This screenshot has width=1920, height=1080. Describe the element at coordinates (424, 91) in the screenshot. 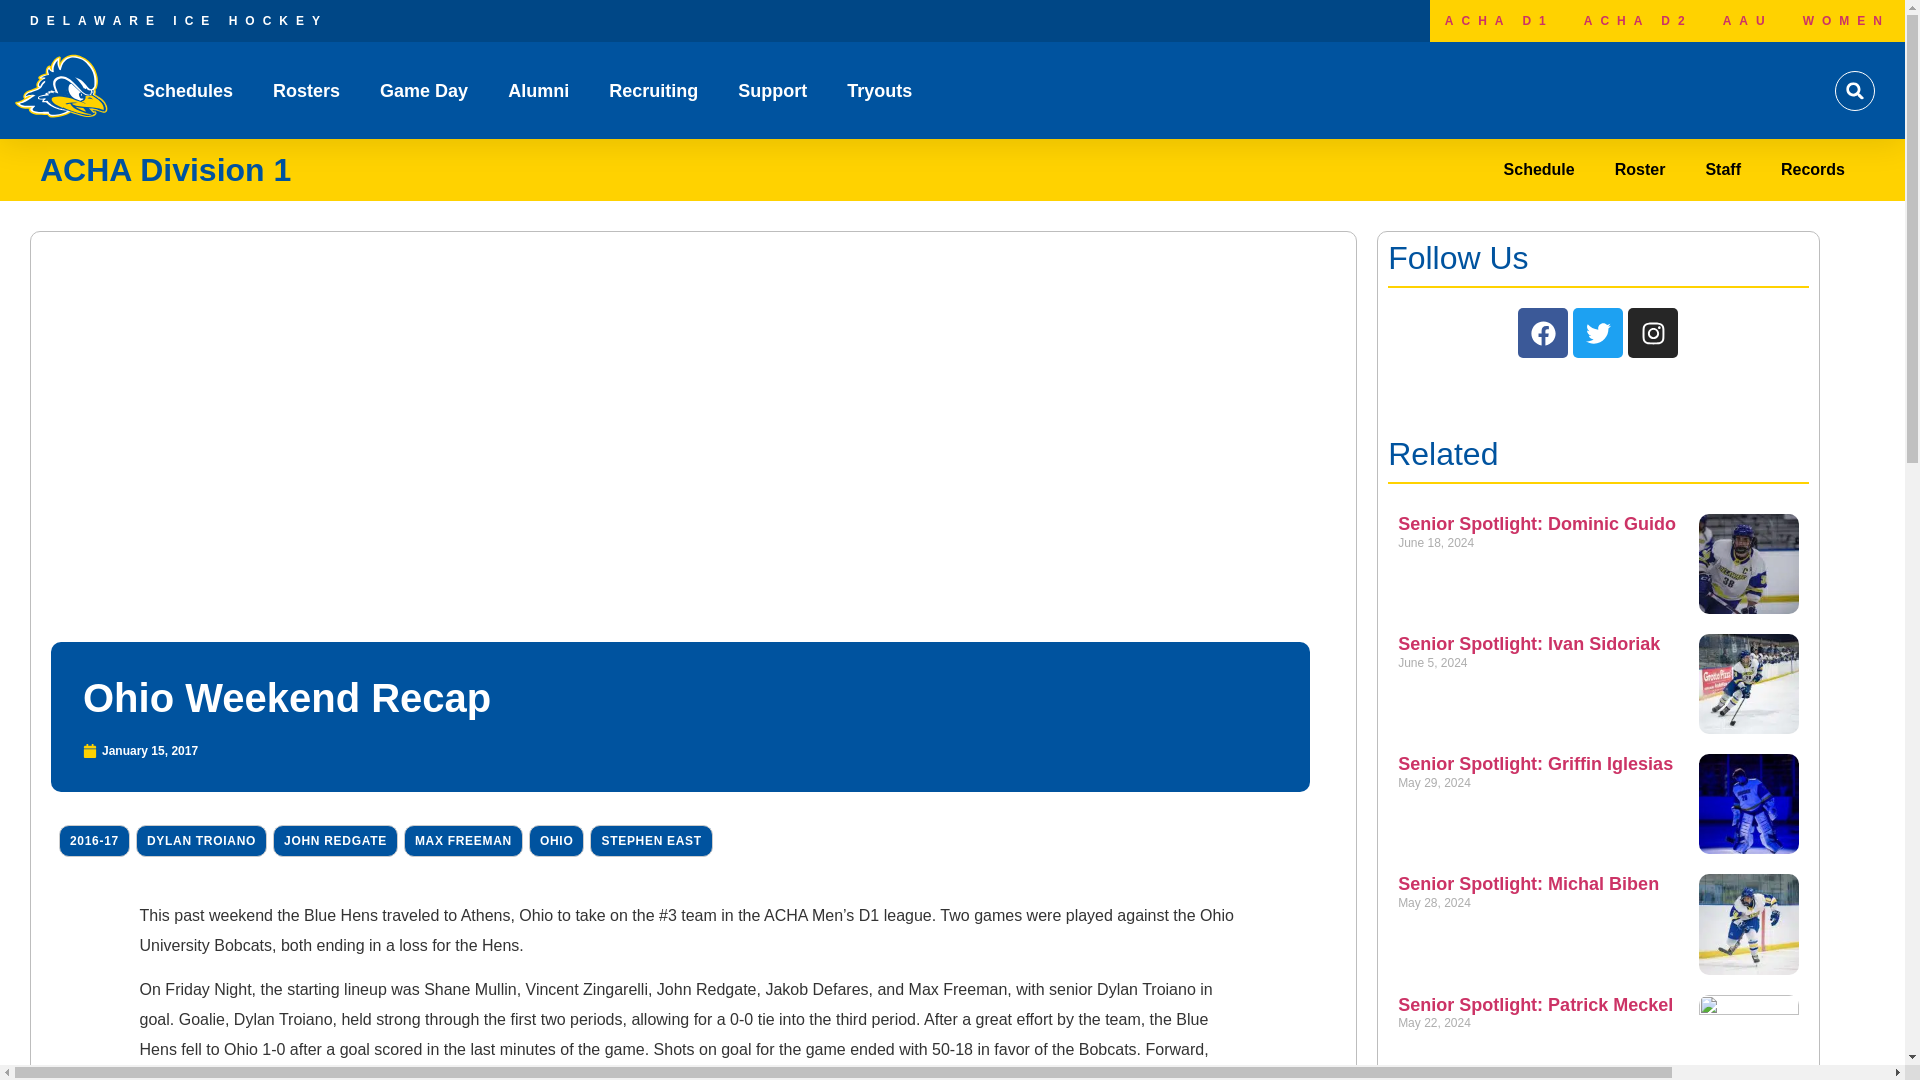

I see `Game Day` at that location.